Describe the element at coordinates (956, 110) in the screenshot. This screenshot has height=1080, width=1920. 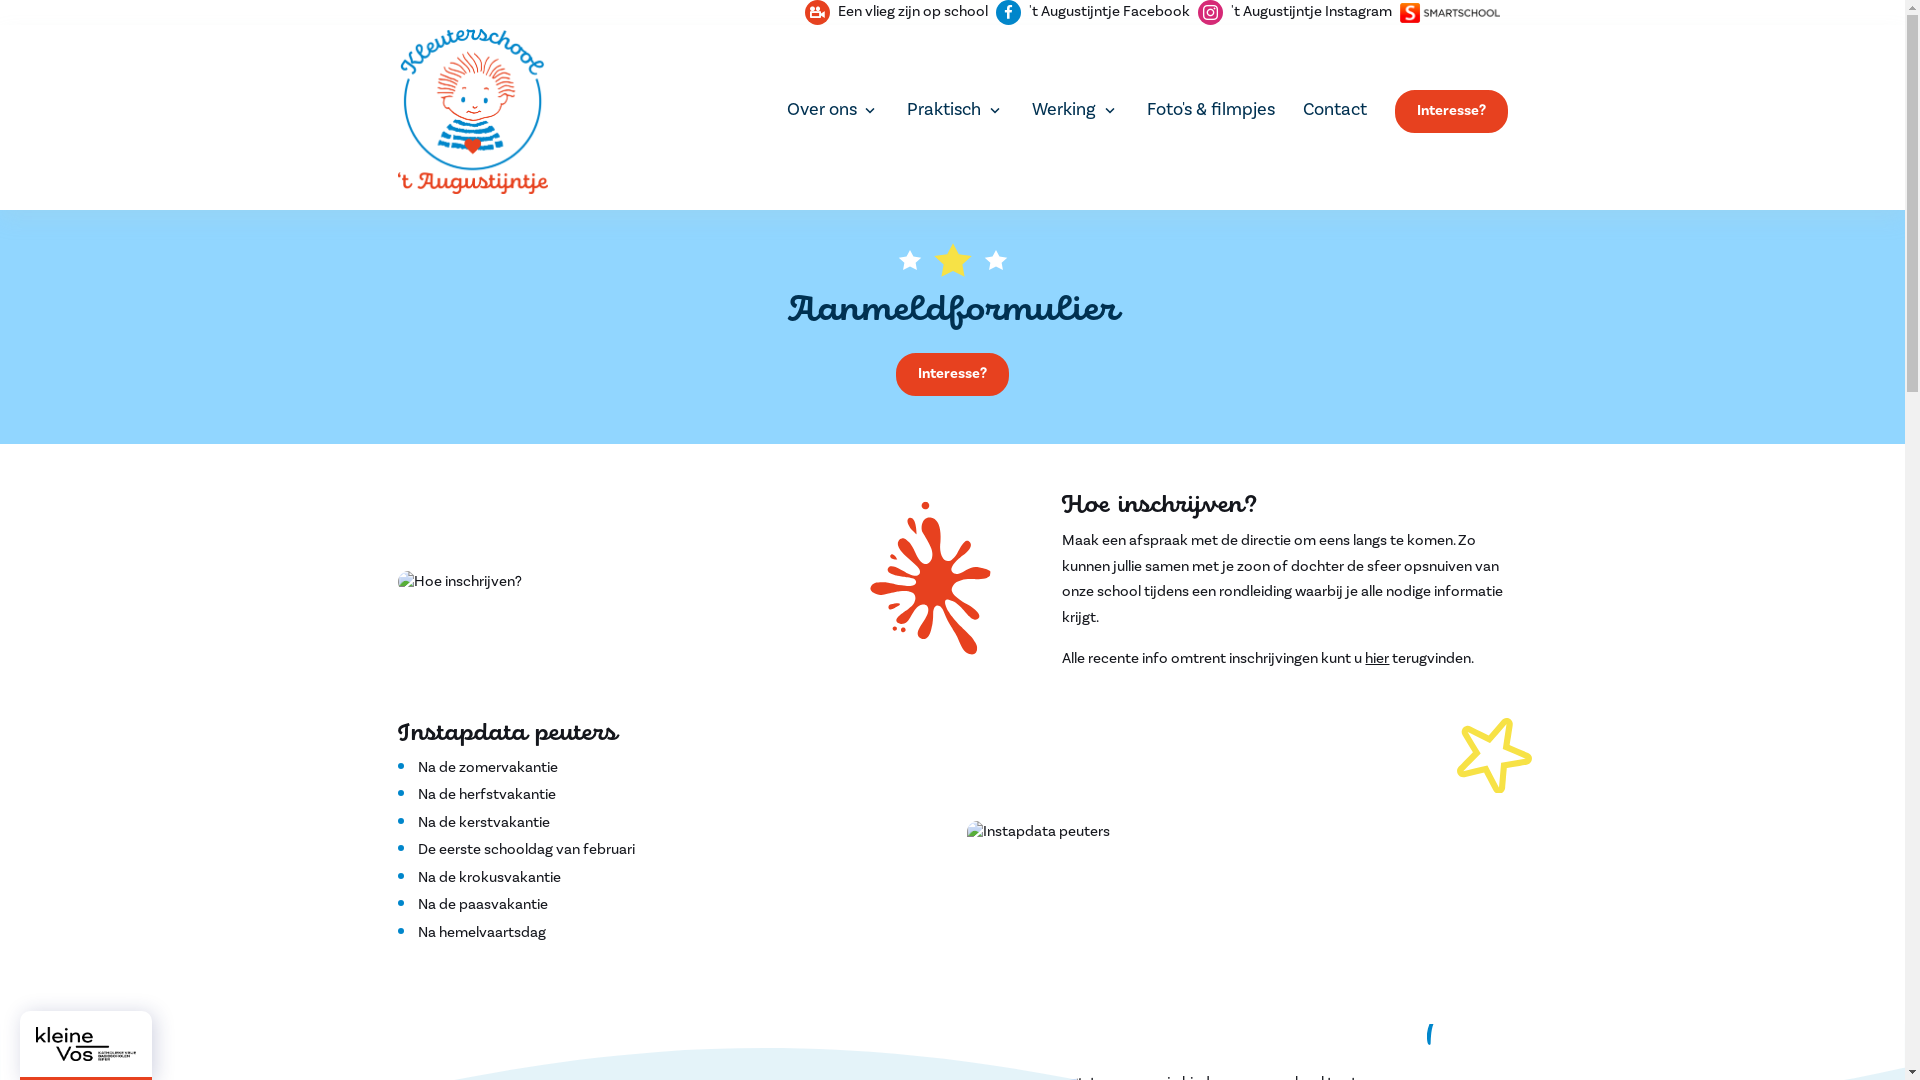
I see `Praktisch` at that location.